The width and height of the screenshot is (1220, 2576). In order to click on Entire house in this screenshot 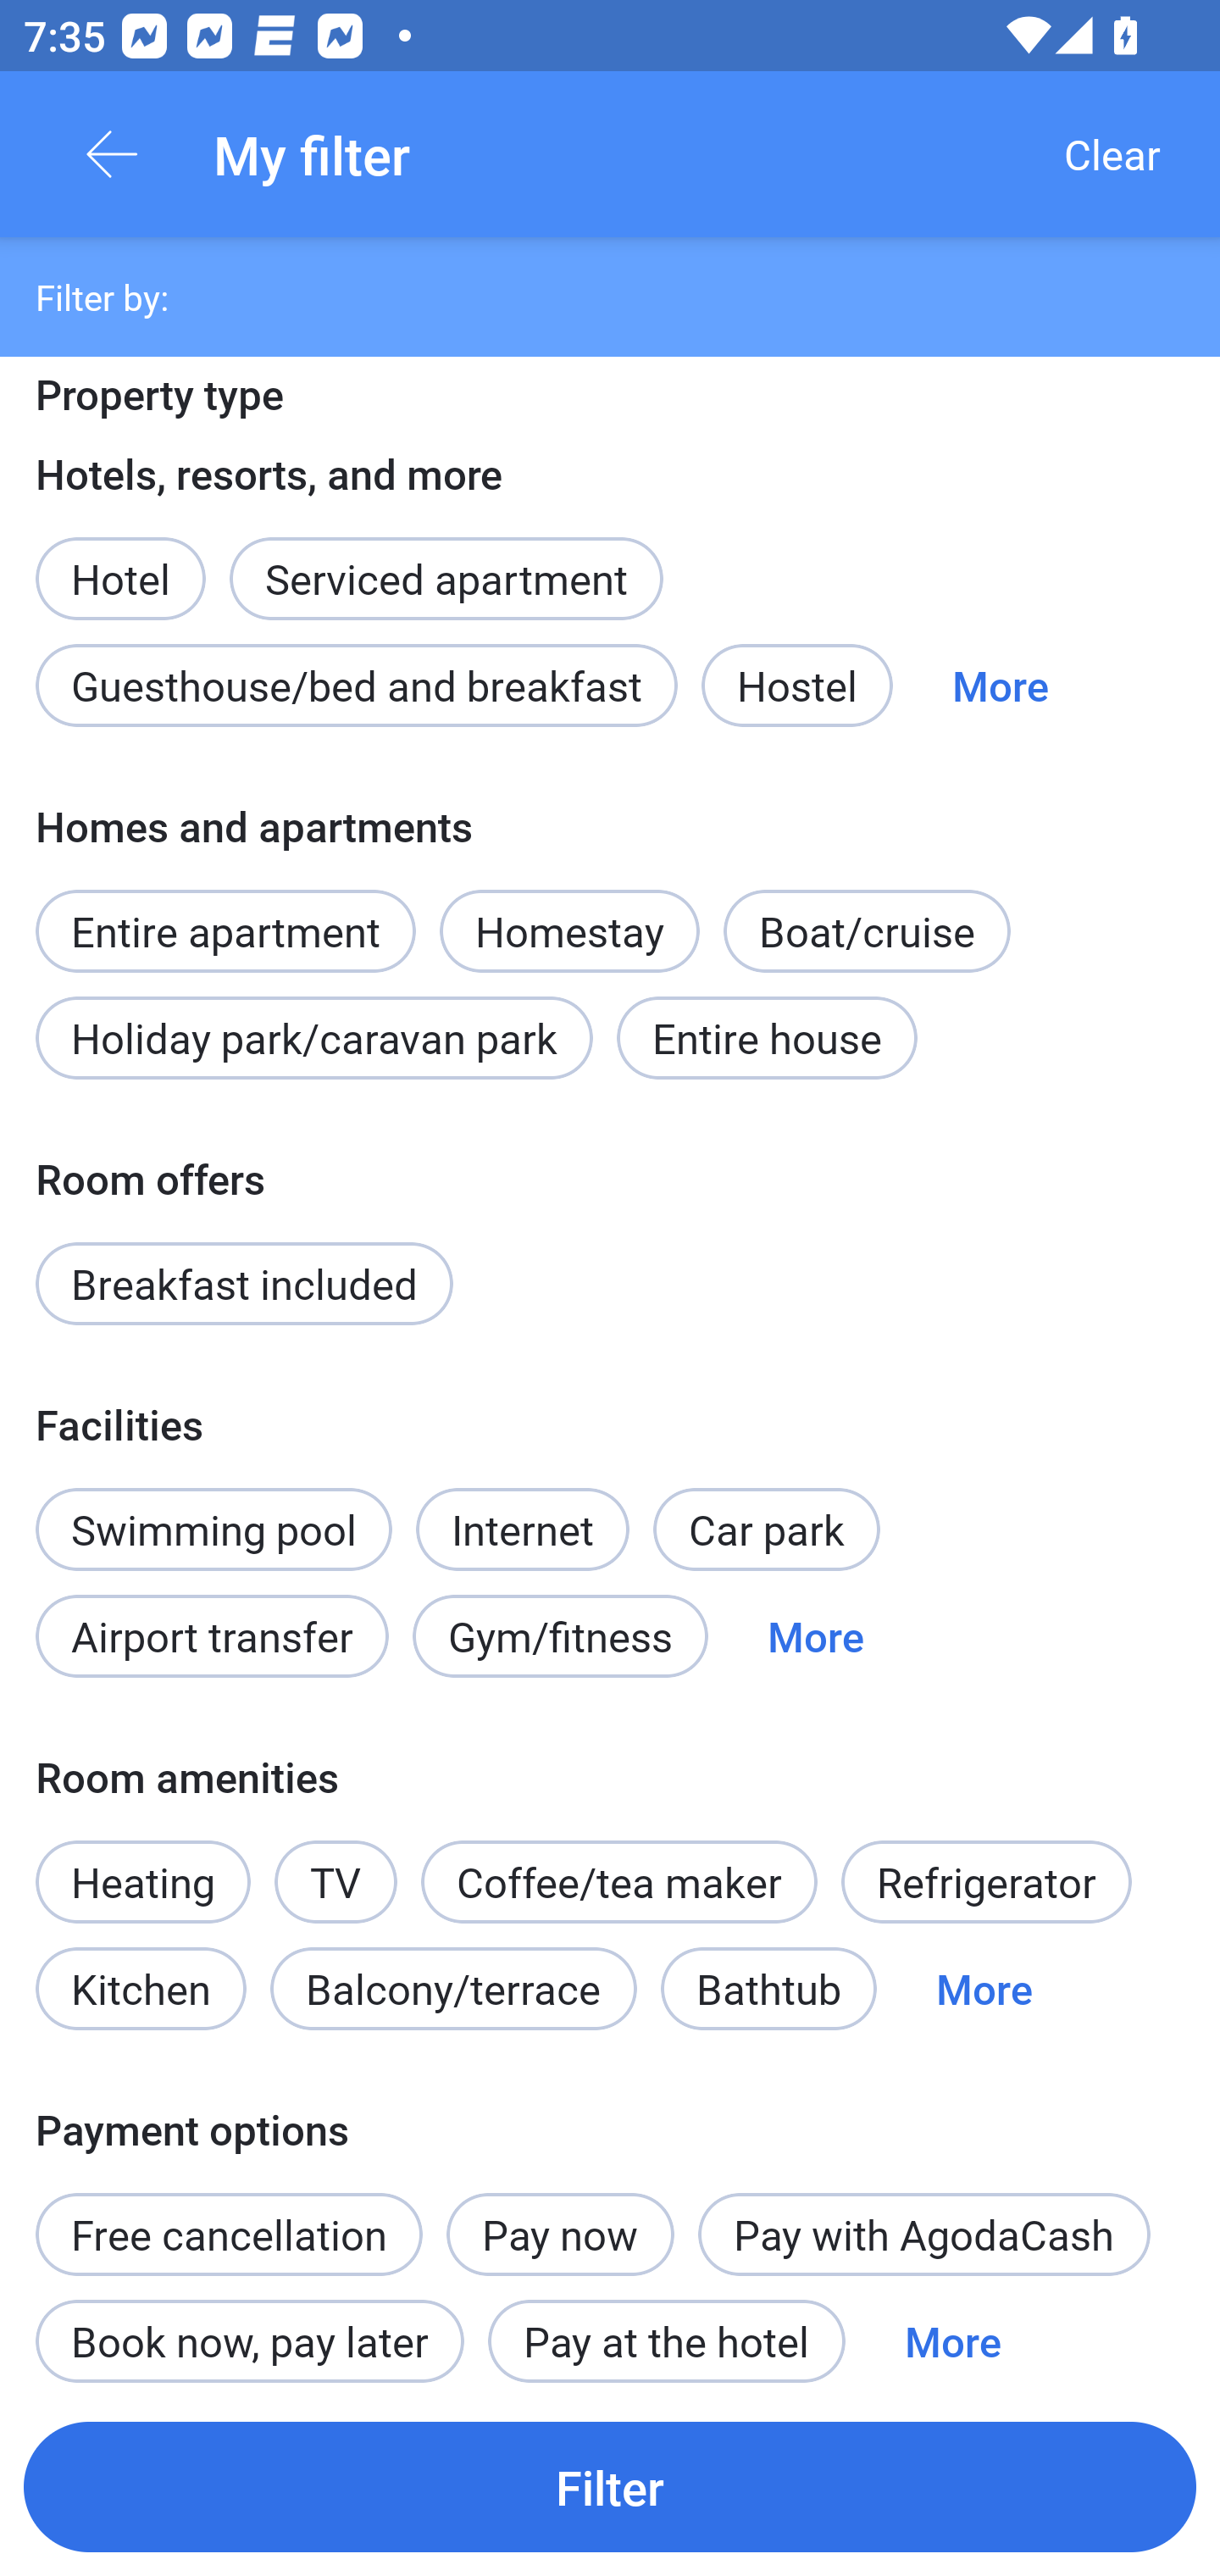, I will do `click(767, 1038)`.